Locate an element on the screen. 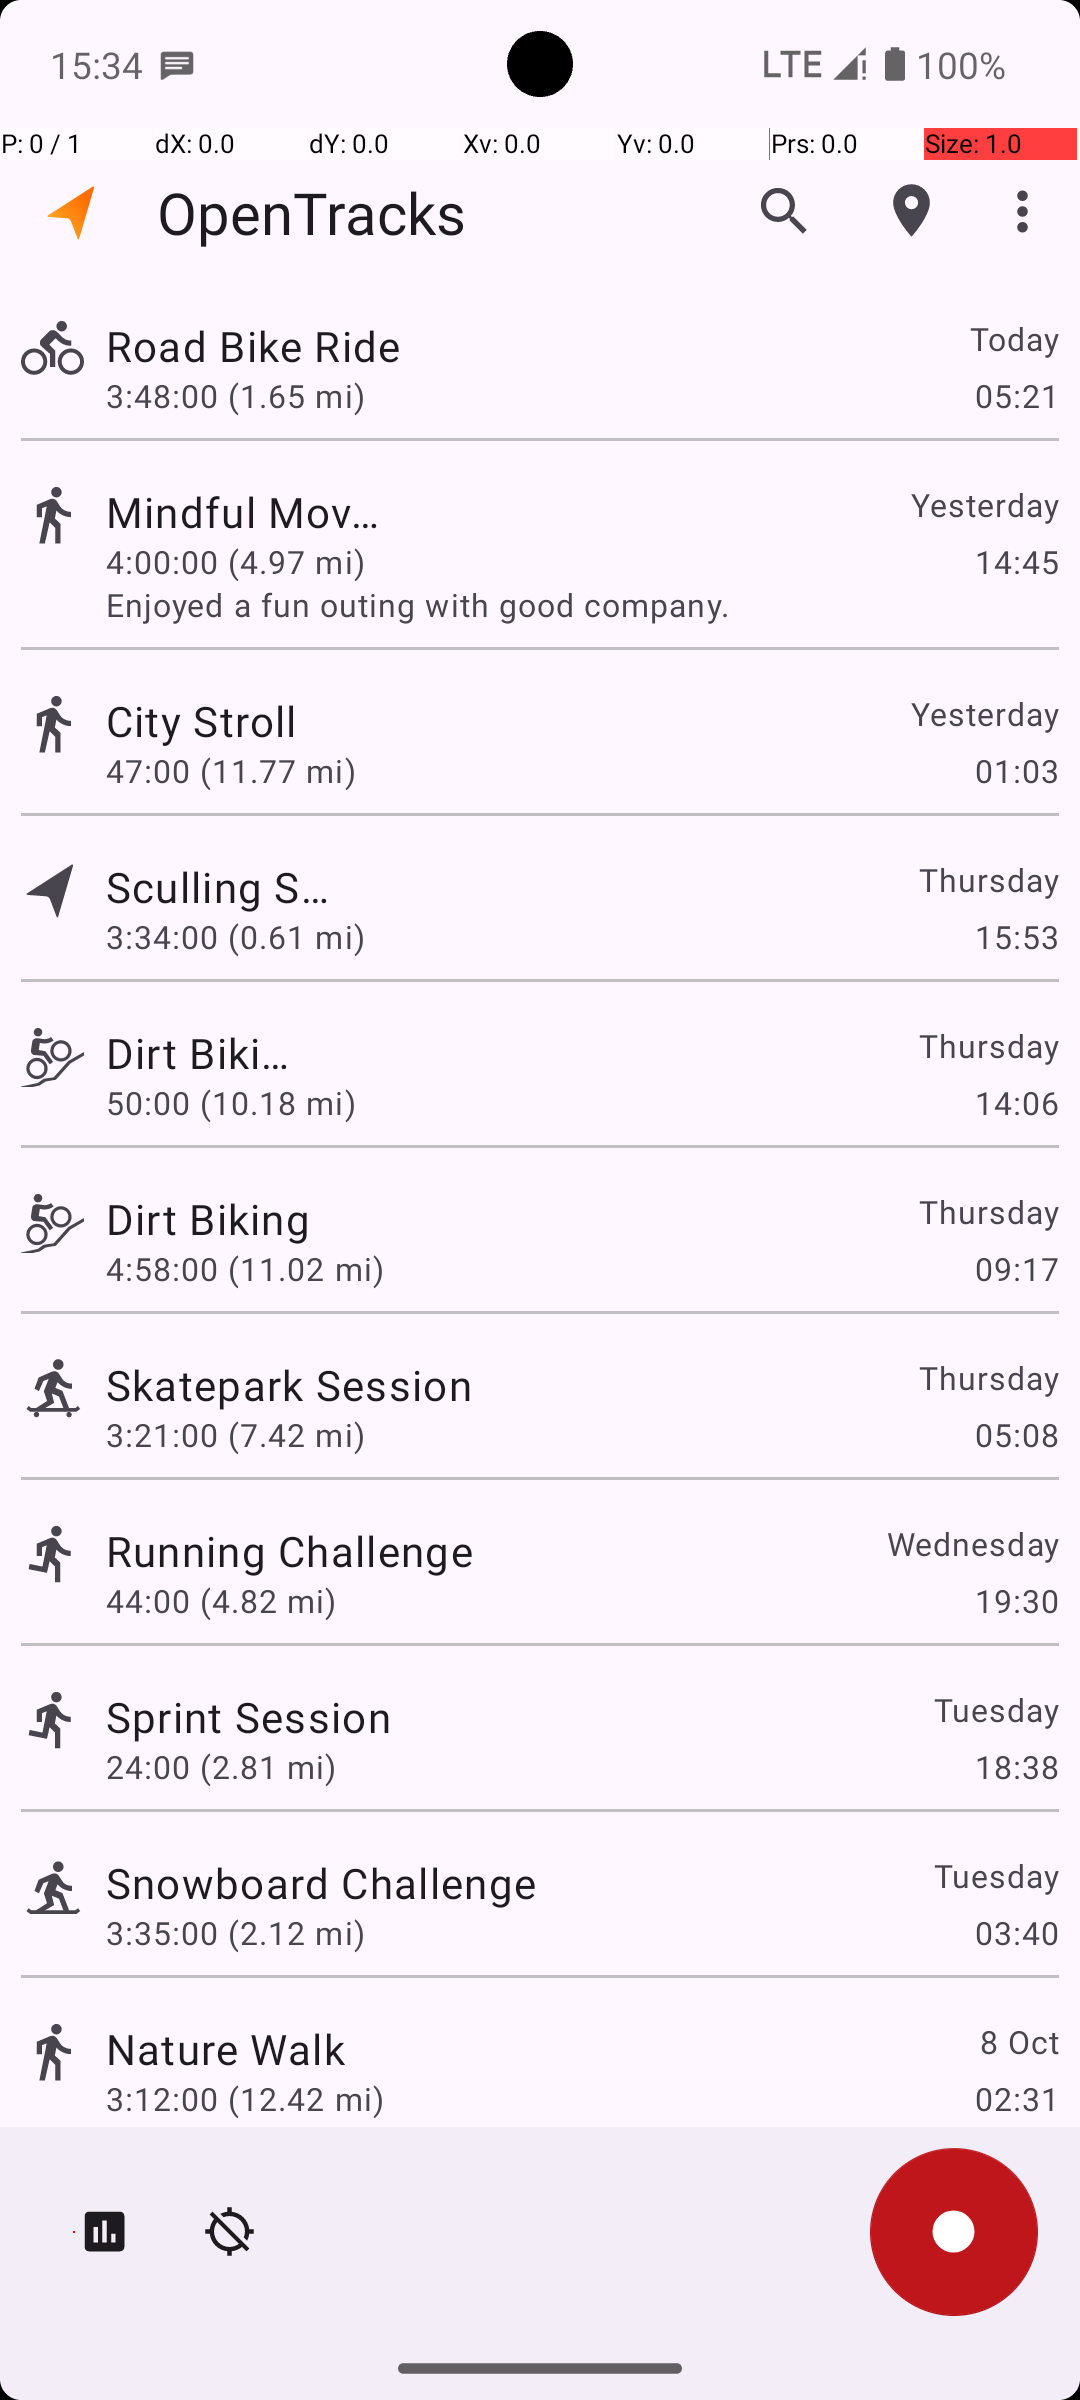 The width and height of the screenshot is (1080, 2400). Road Bike Ride is located at coordinates (290, 346).